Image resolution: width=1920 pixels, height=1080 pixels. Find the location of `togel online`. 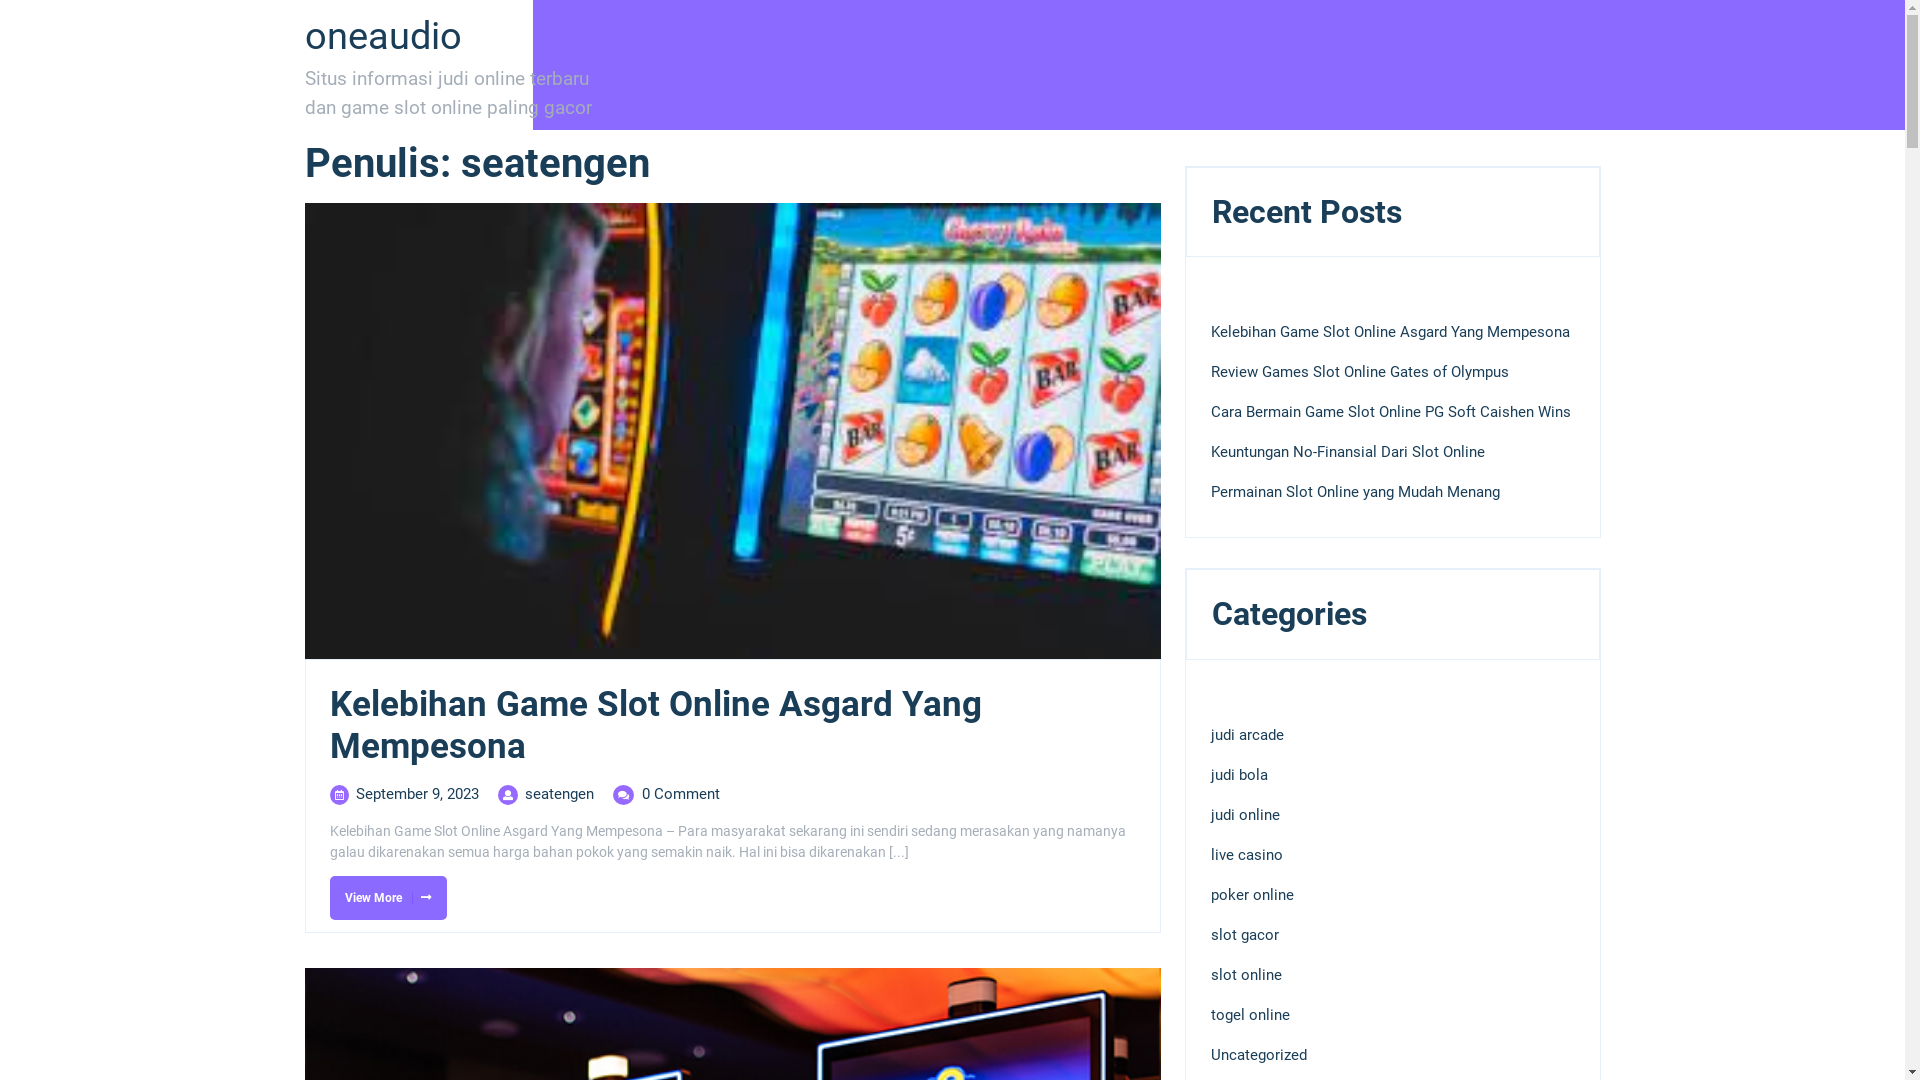

togel online is located at coordinates (1250, 1015).